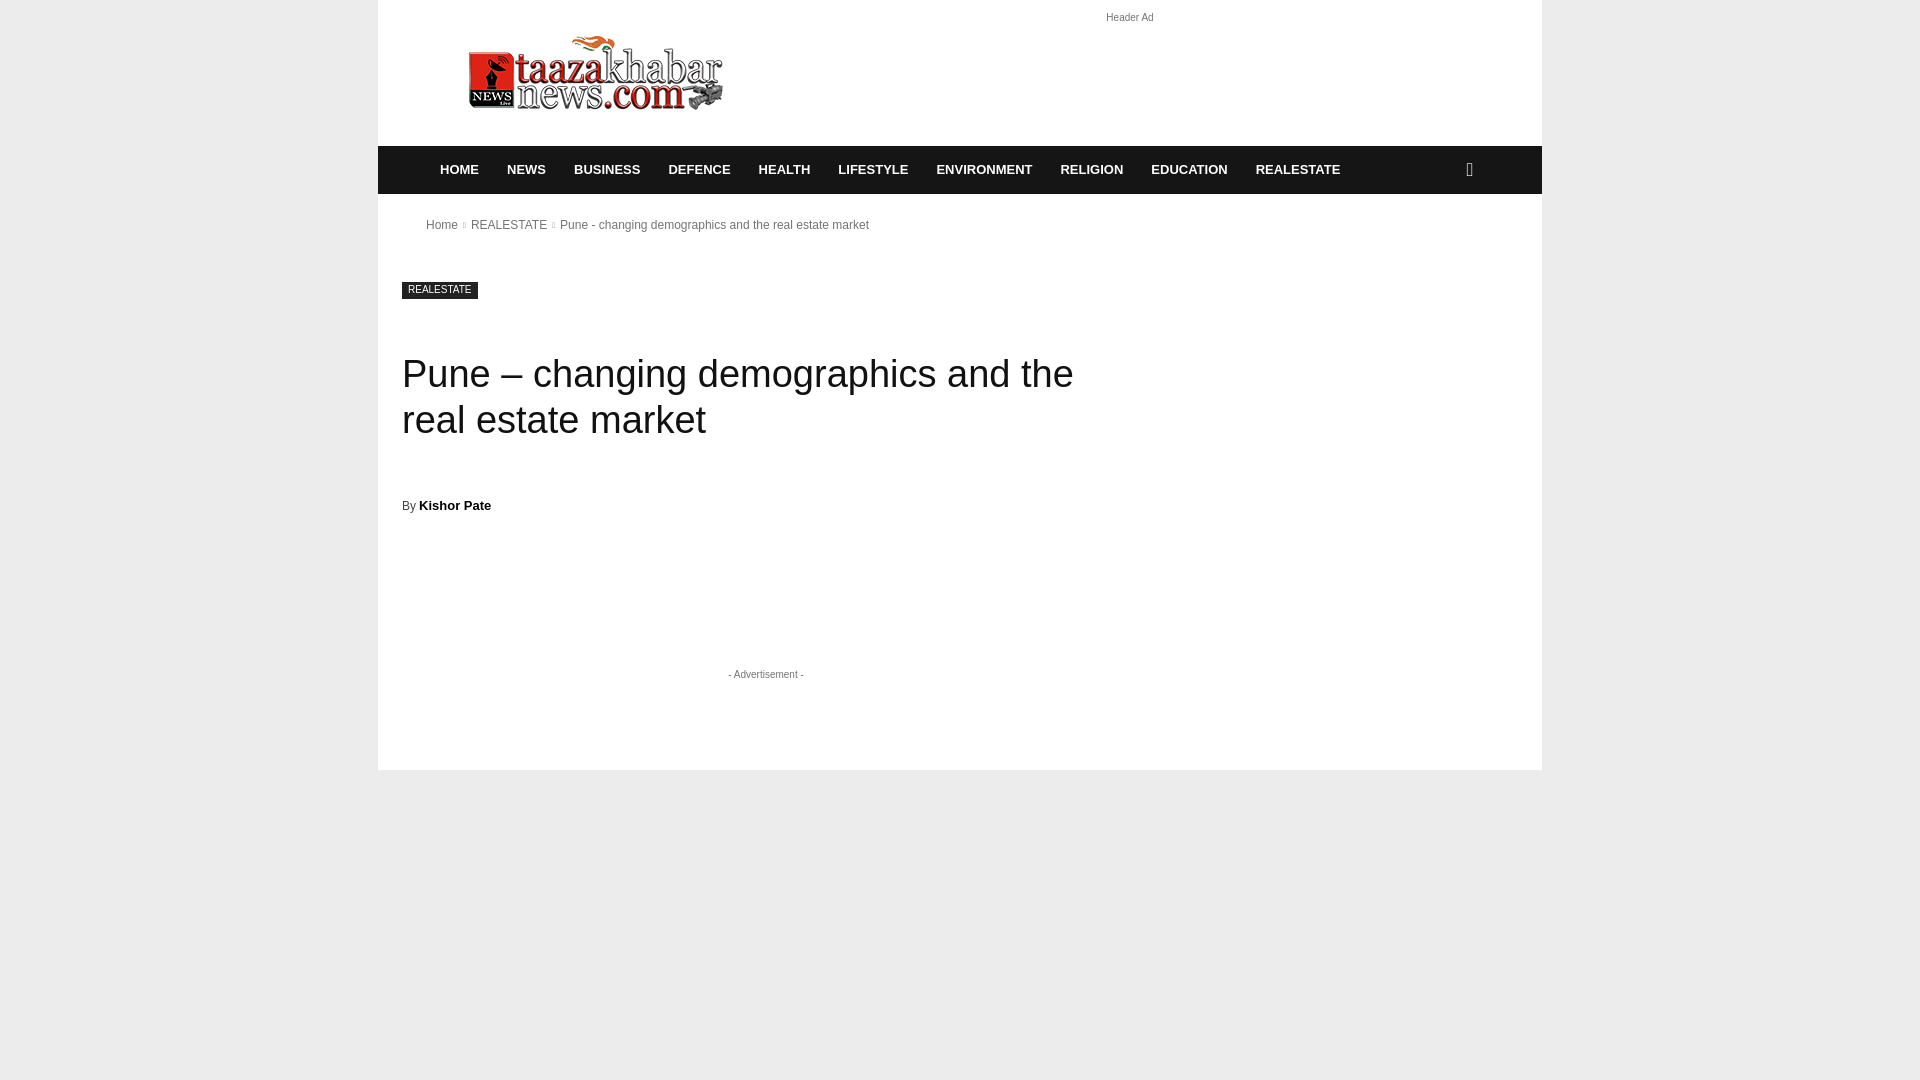 The image size is (1920, 1080). Describe the element at coordinates (596, 72) in the screenshot. I see `TaazaKhabar News` at that location.